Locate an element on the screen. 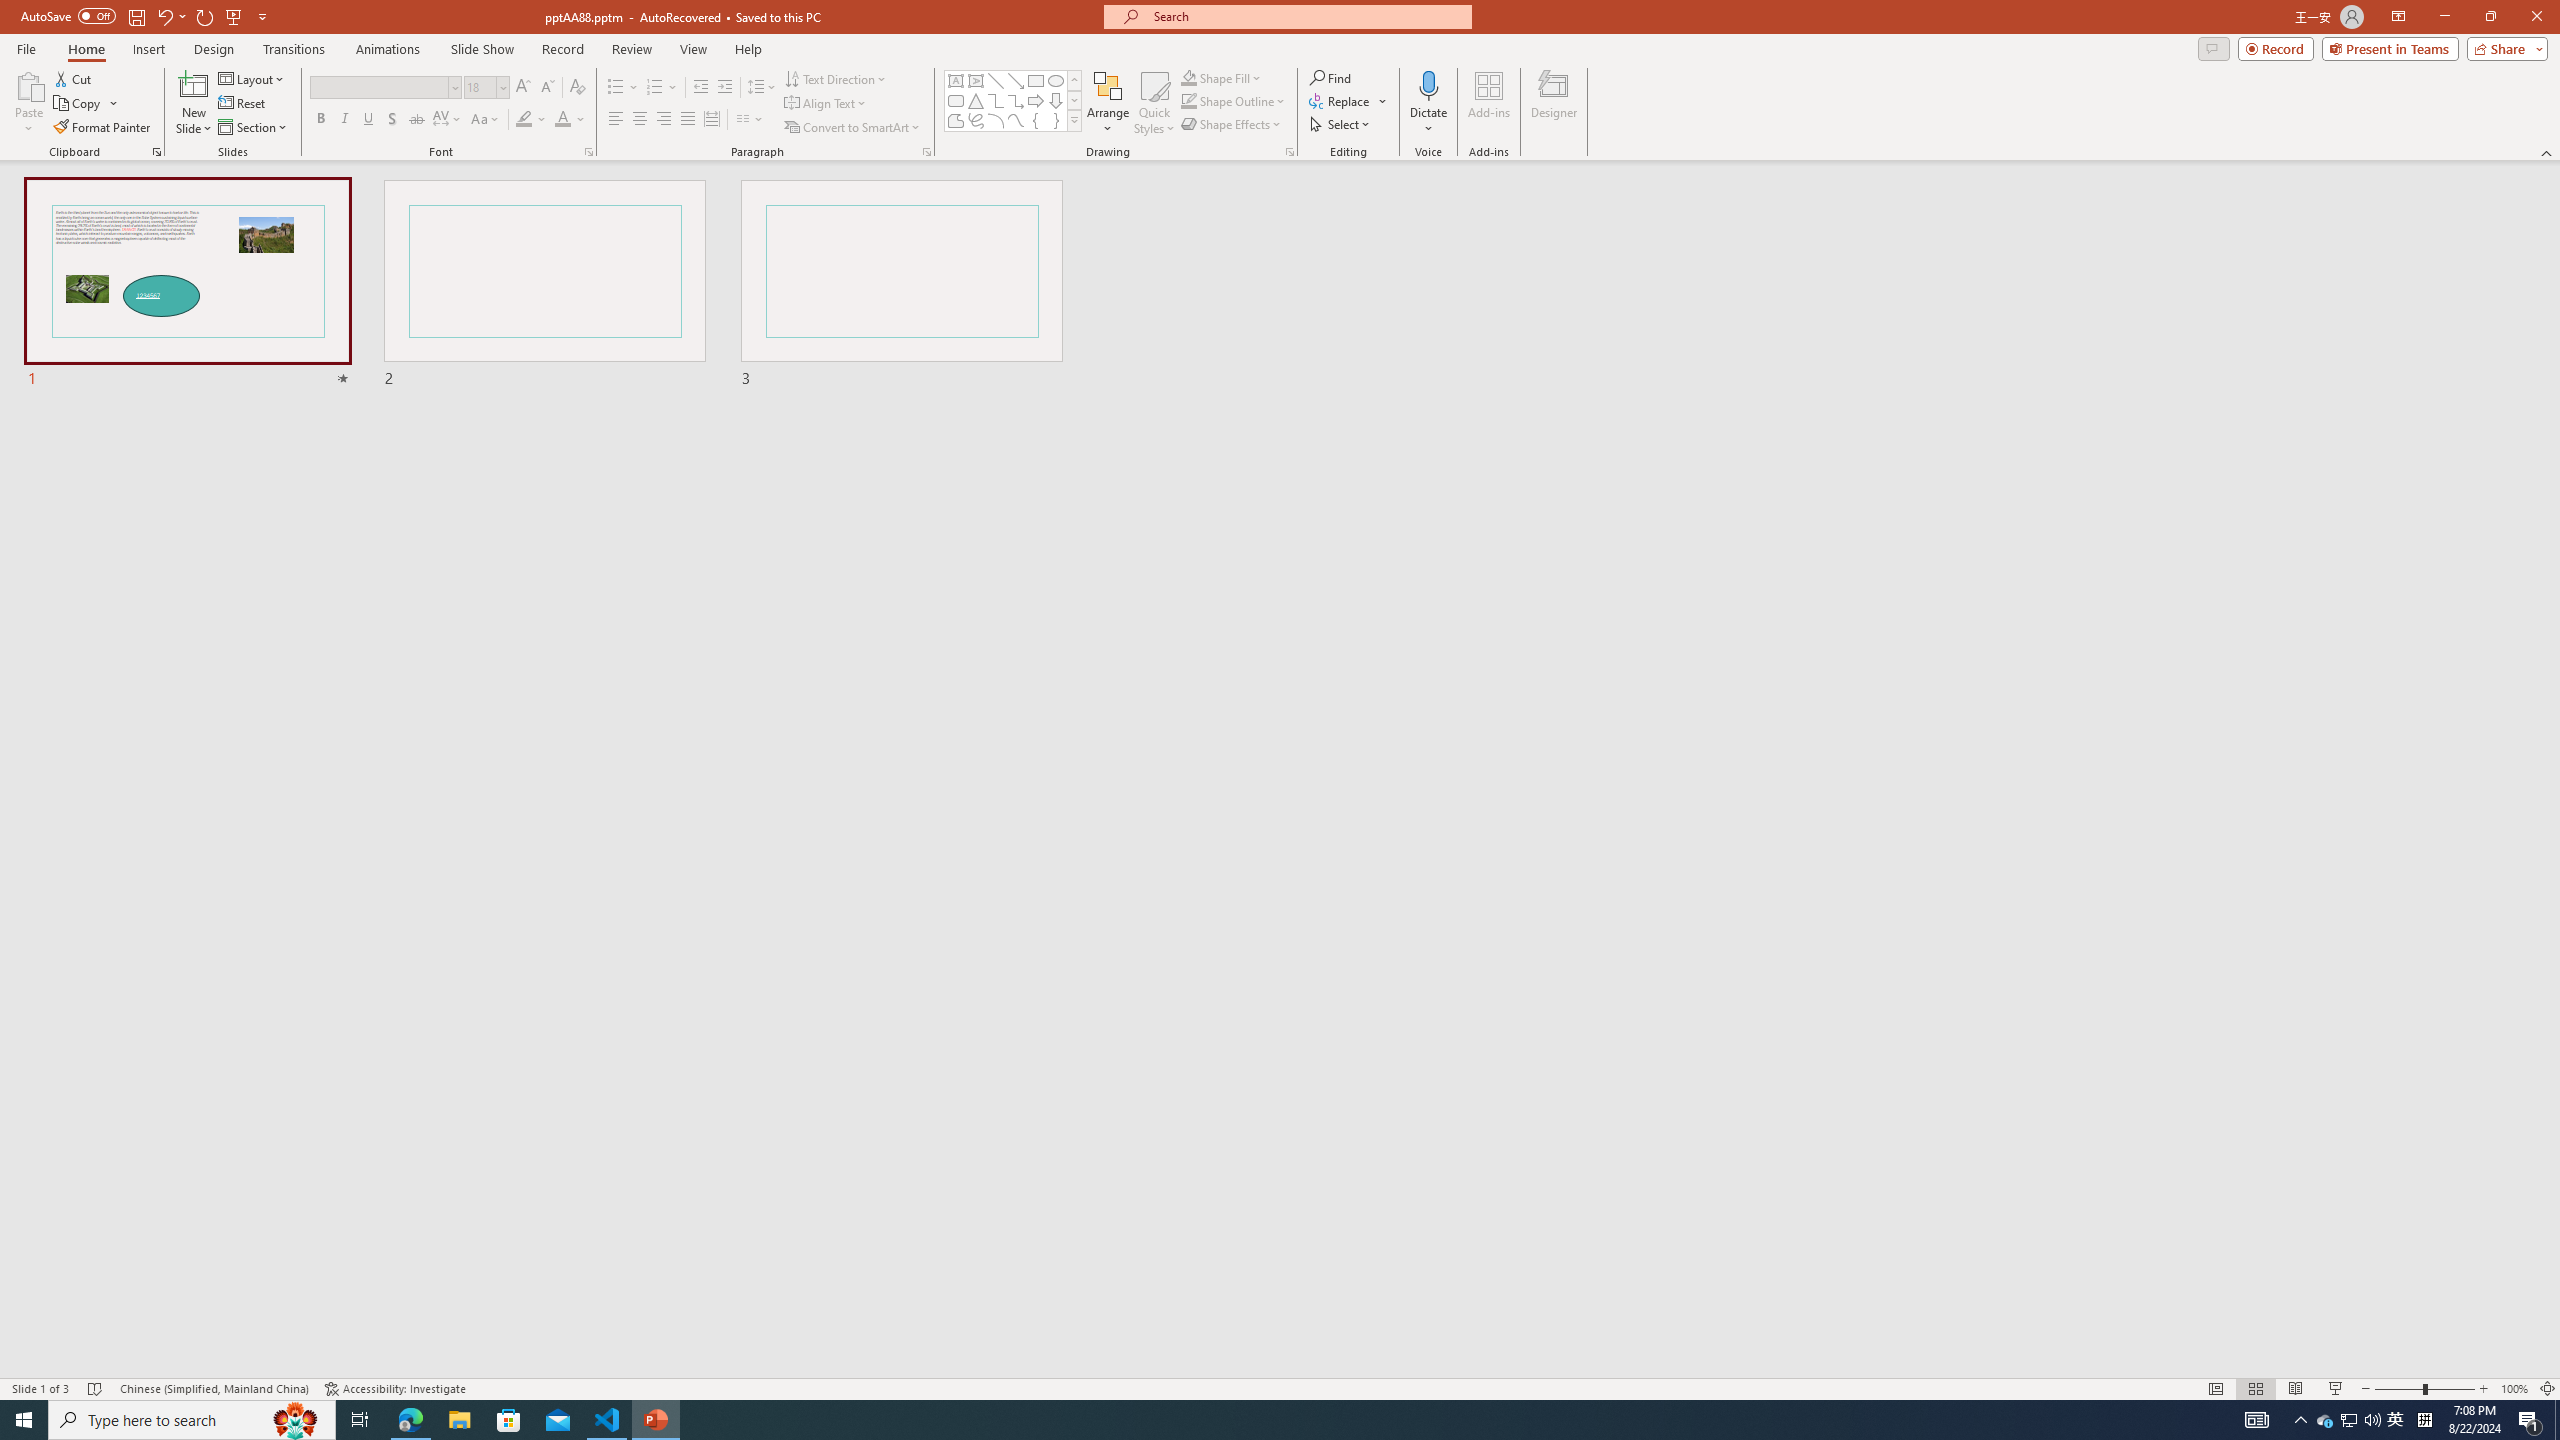 Image resolution: width=2560 pixels, height=1440 pixels. Decrease Font Size is located at coordinates (546, 88).